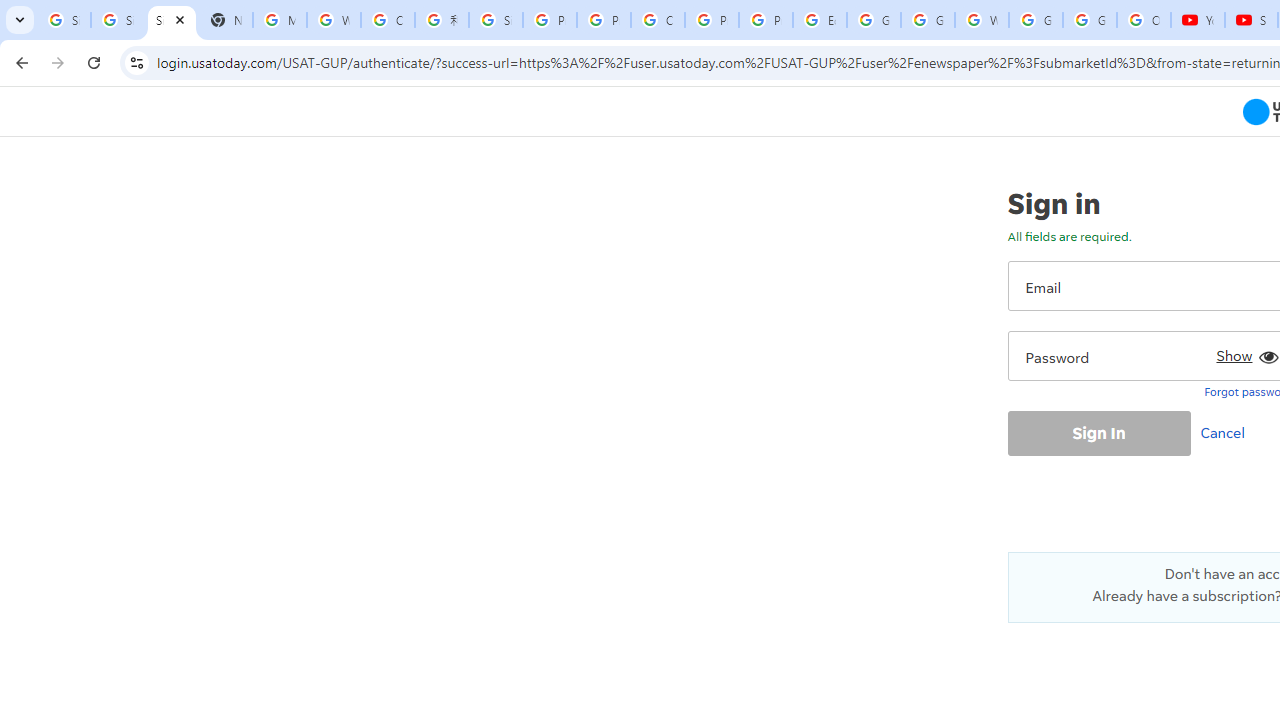 This screenshot has height=720, width=1280. I want to click on Cancel, so click(1227, 432).